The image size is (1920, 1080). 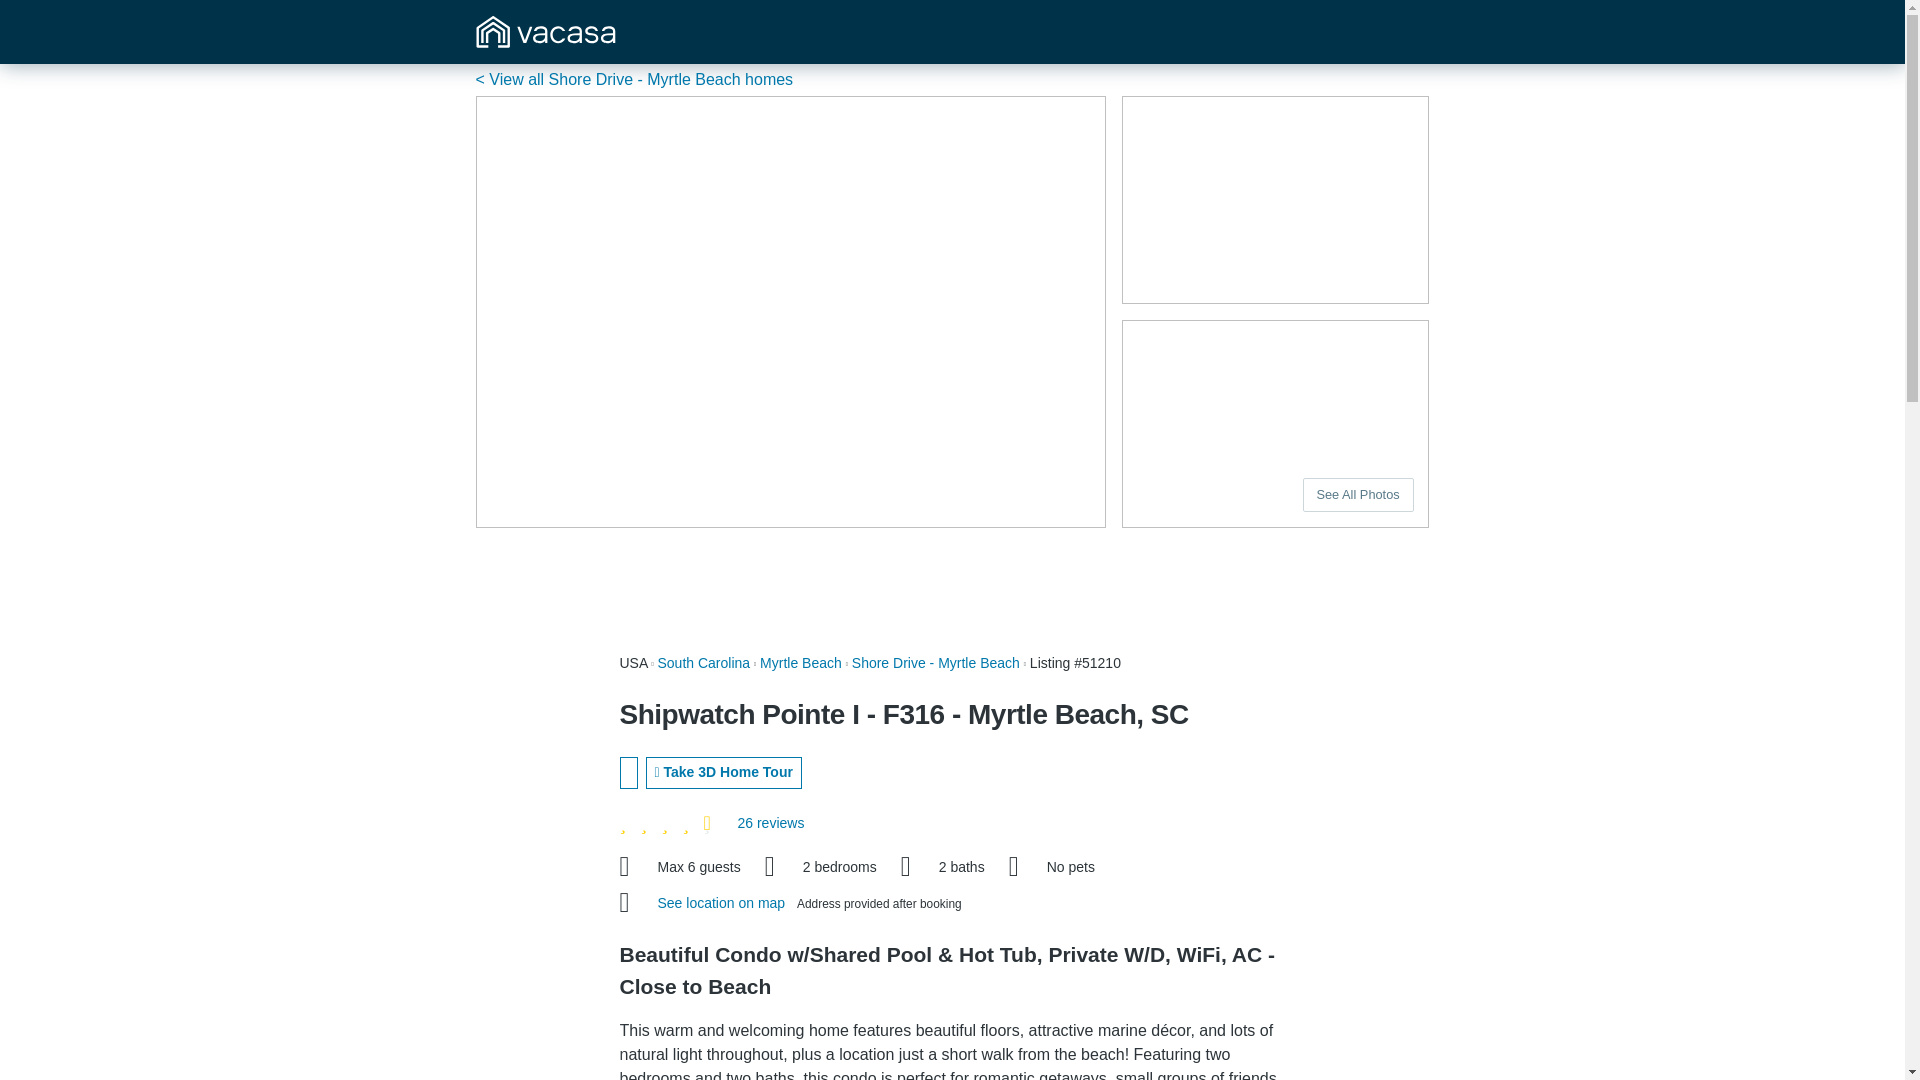 What do you see at coordinates (770, 822) in the screenshot?
I see `26 reviews` at bounding box center [770, 822].